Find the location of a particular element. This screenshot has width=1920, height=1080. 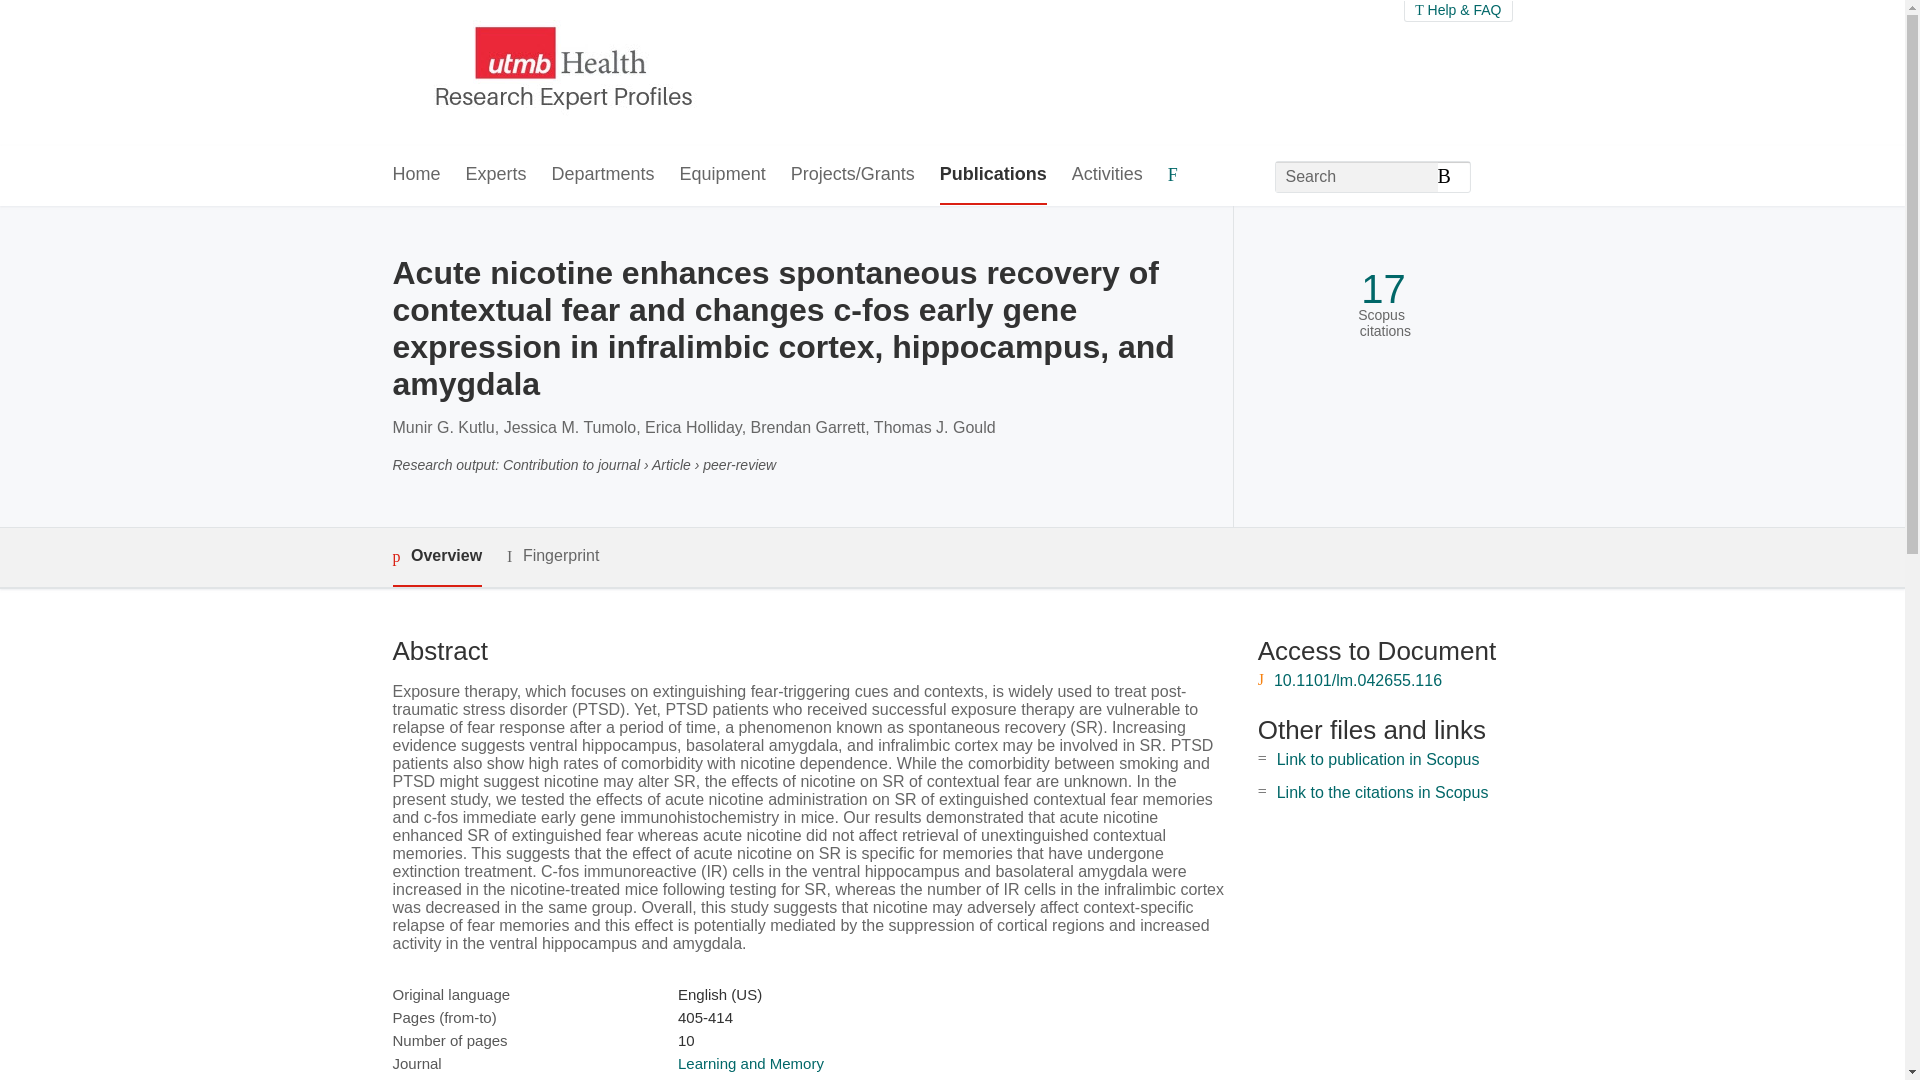

Fingerprint is located at coordinates (552, 556).